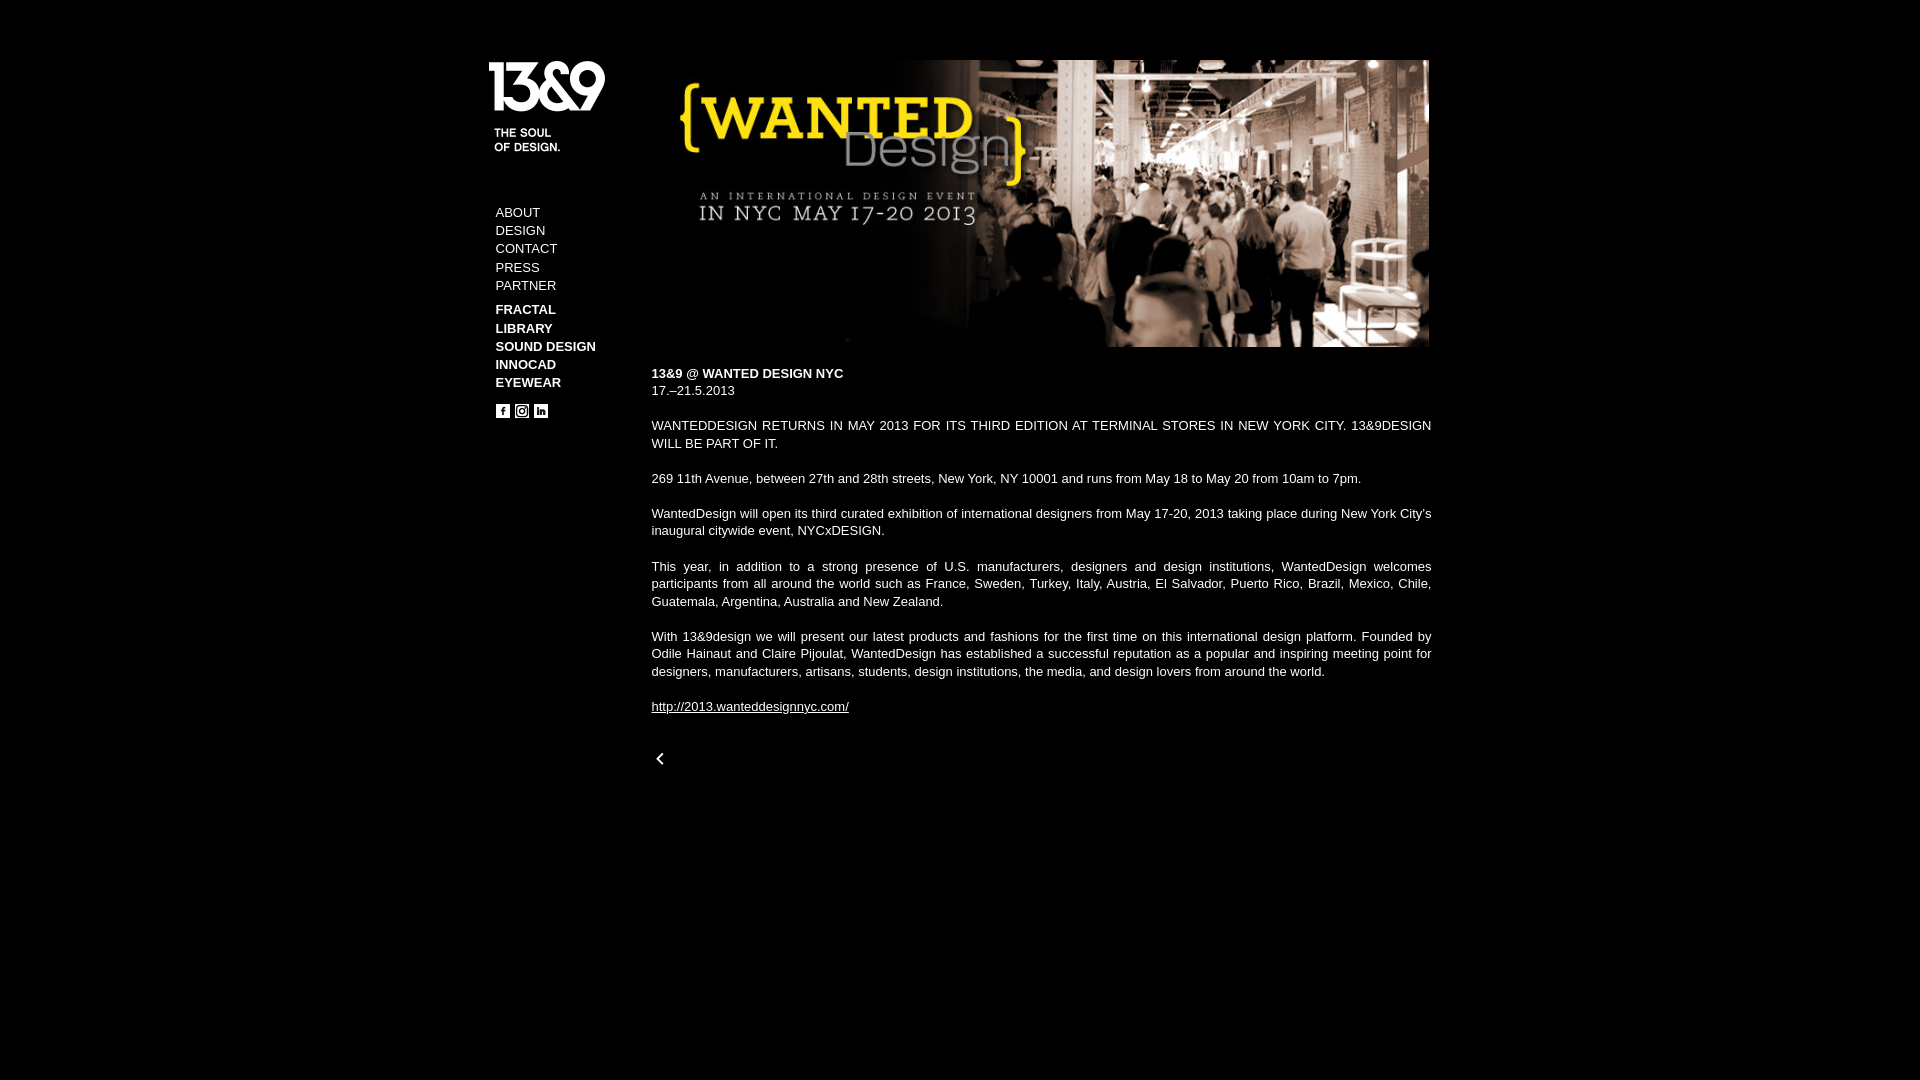 The width and height of the screenshot is (1920, 1080). Describe the element at coordinates (529, 382) in the screenshot. I see `EYEWEAR` at that location.